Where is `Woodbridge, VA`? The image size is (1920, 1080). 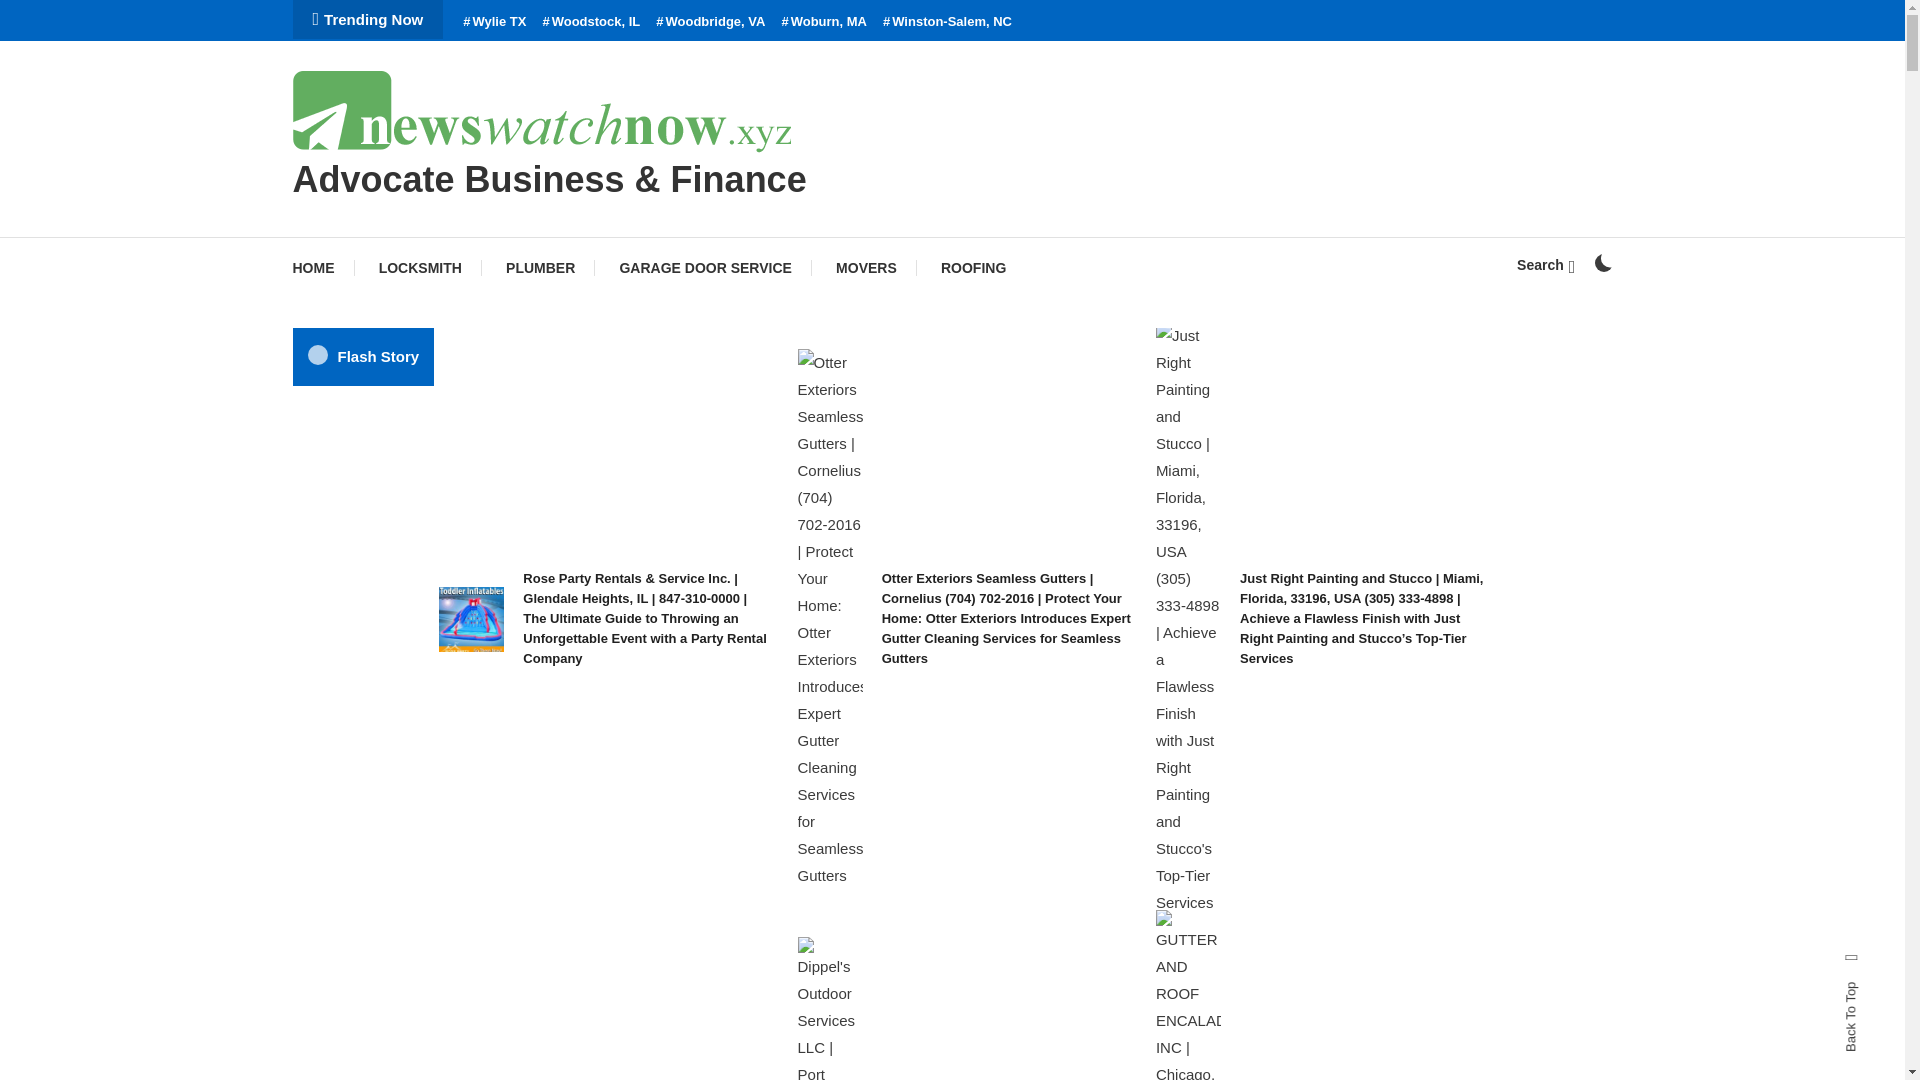
Woodbridge, VA is located at coordinates (710, 22).